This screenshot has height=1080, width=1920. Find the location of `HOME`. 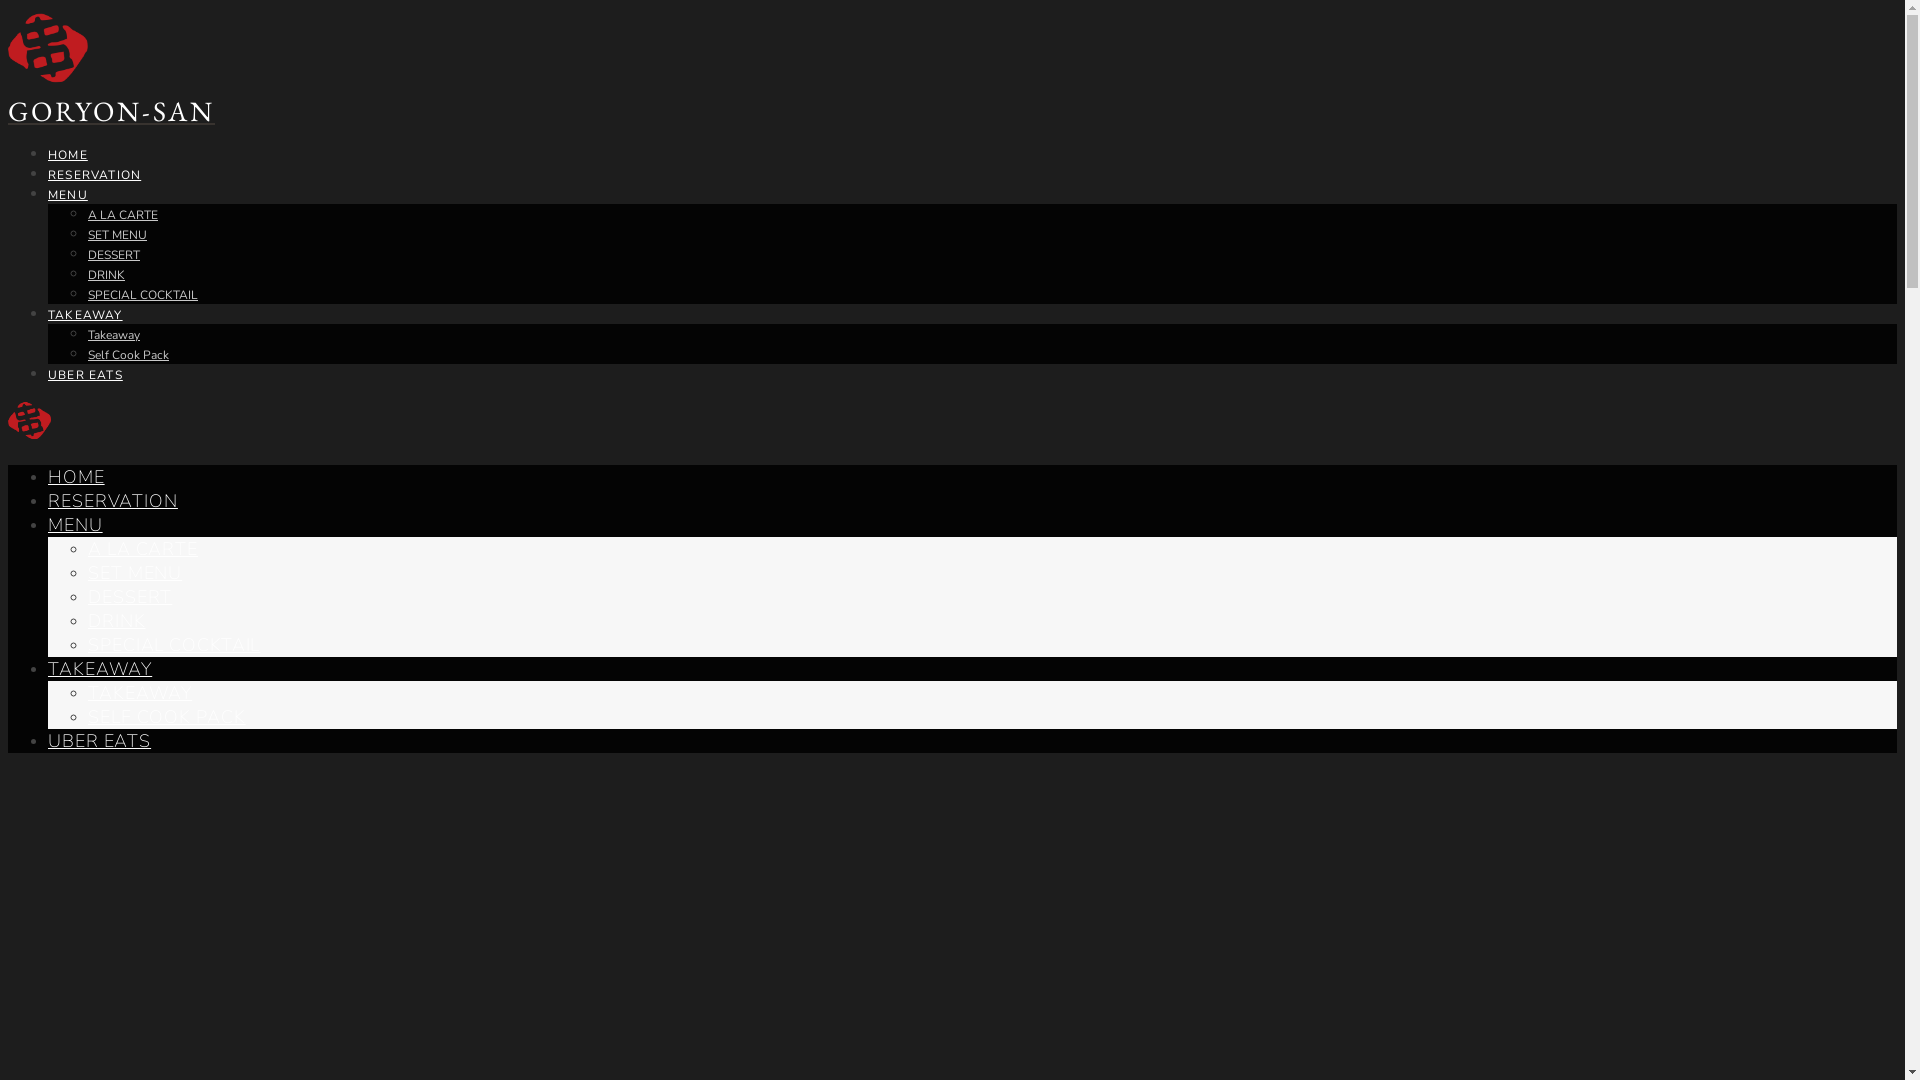

HOME is located at coordinates (76, 477).